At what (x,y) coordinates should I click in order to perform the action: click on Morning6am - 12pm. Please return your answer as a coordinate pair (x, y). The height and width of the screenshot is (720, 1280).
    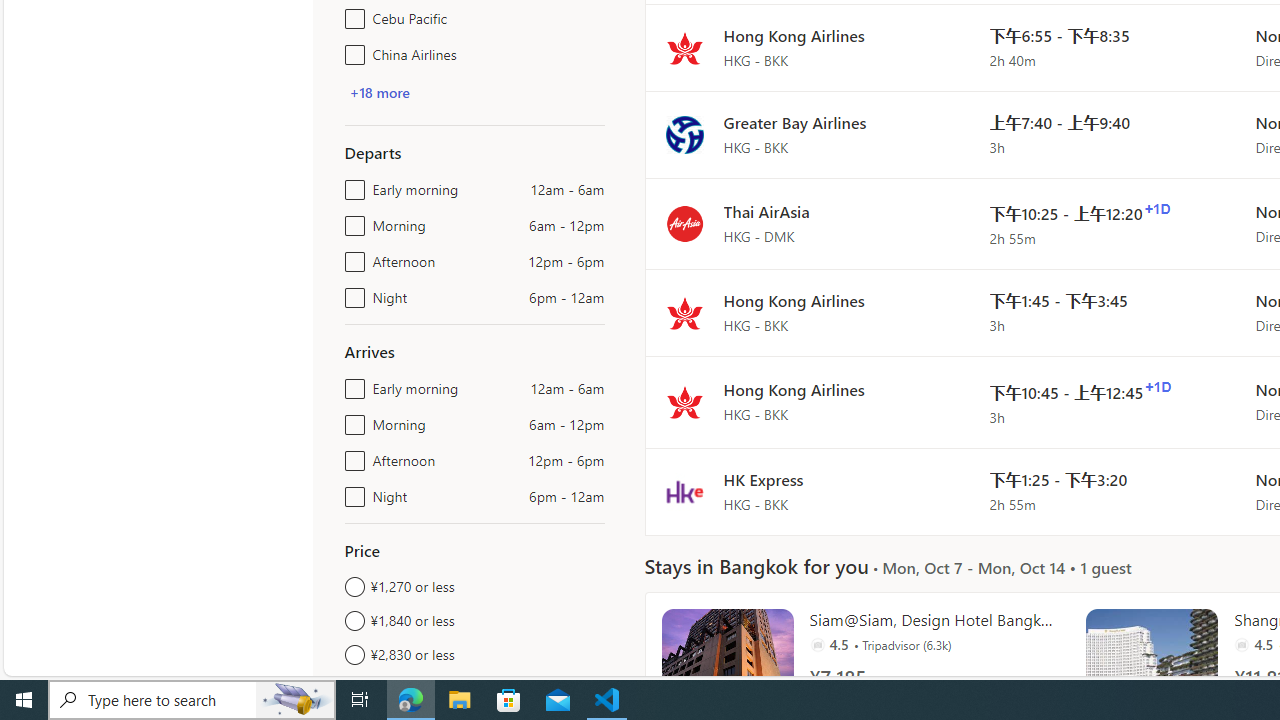
    Looking at the image, I should click on (351, 420).